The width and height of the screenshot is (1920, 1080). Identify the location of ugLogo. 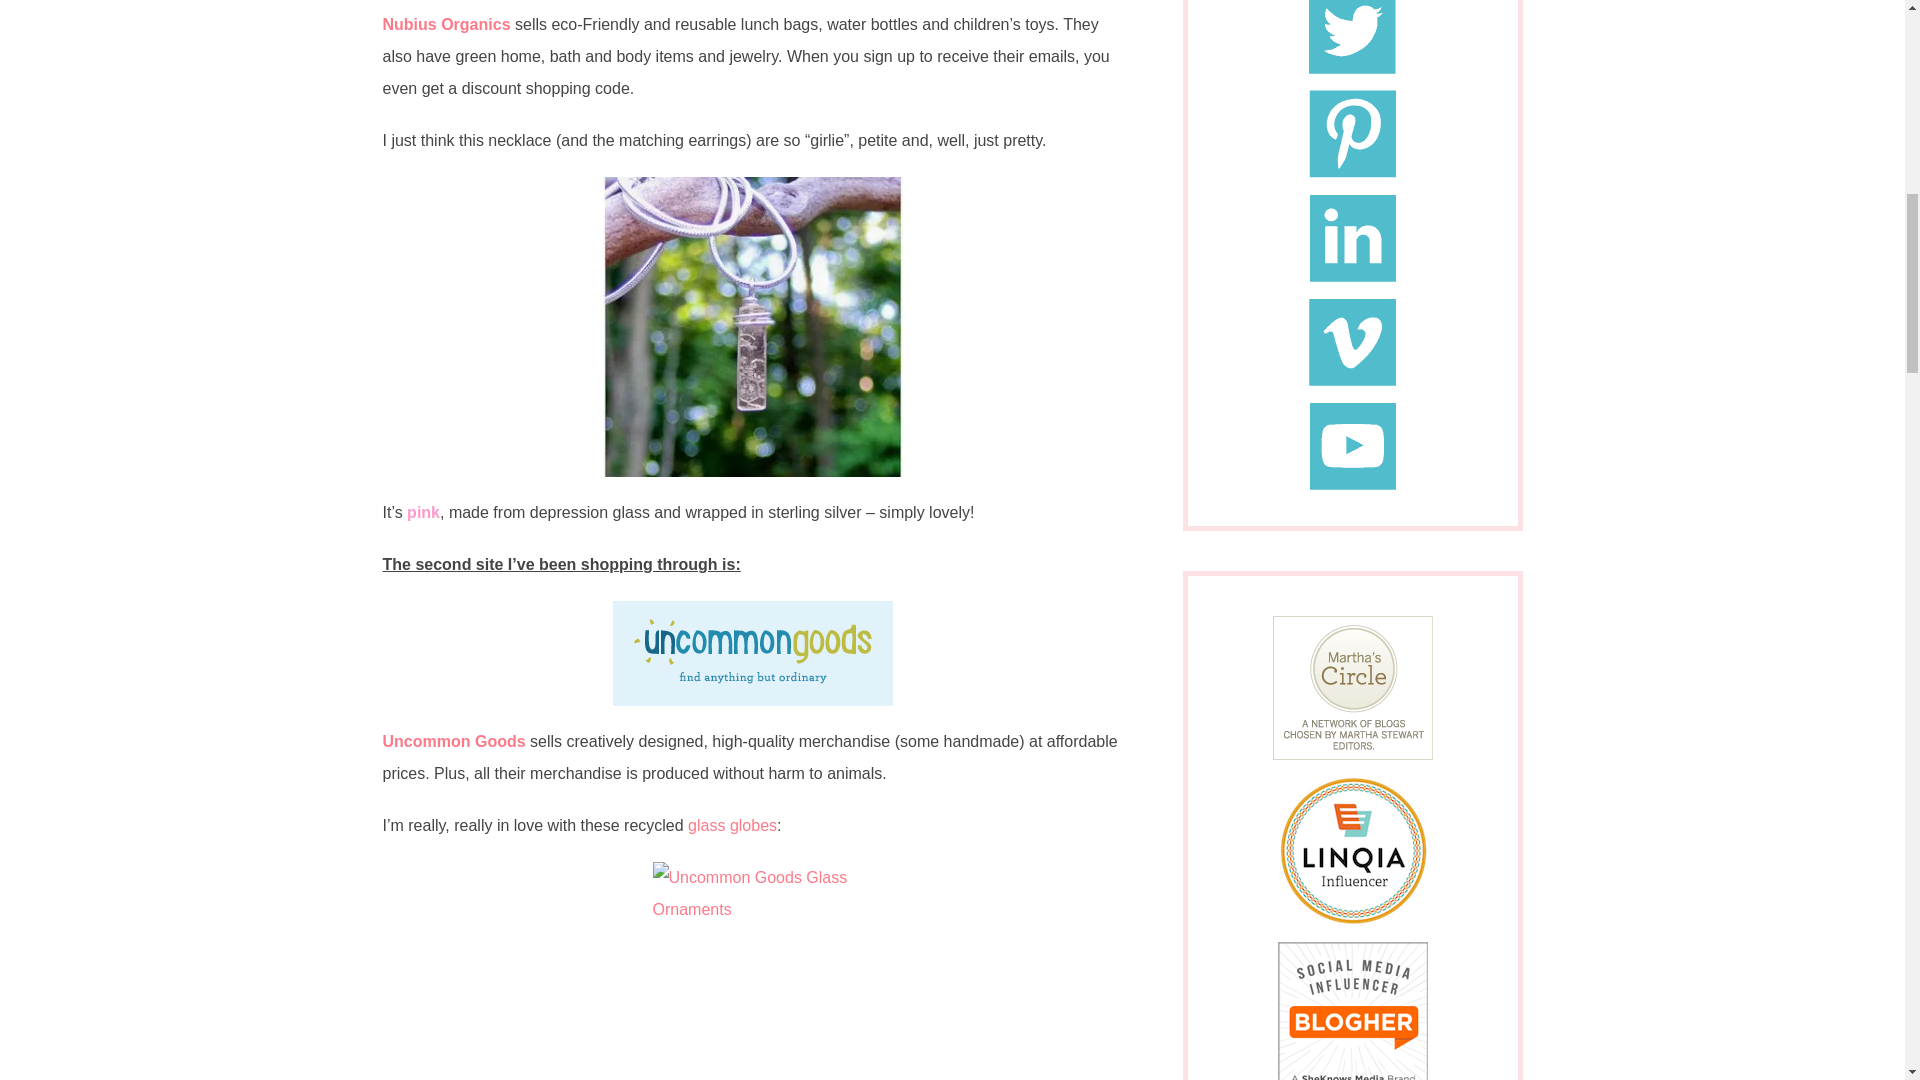
(752, 653).